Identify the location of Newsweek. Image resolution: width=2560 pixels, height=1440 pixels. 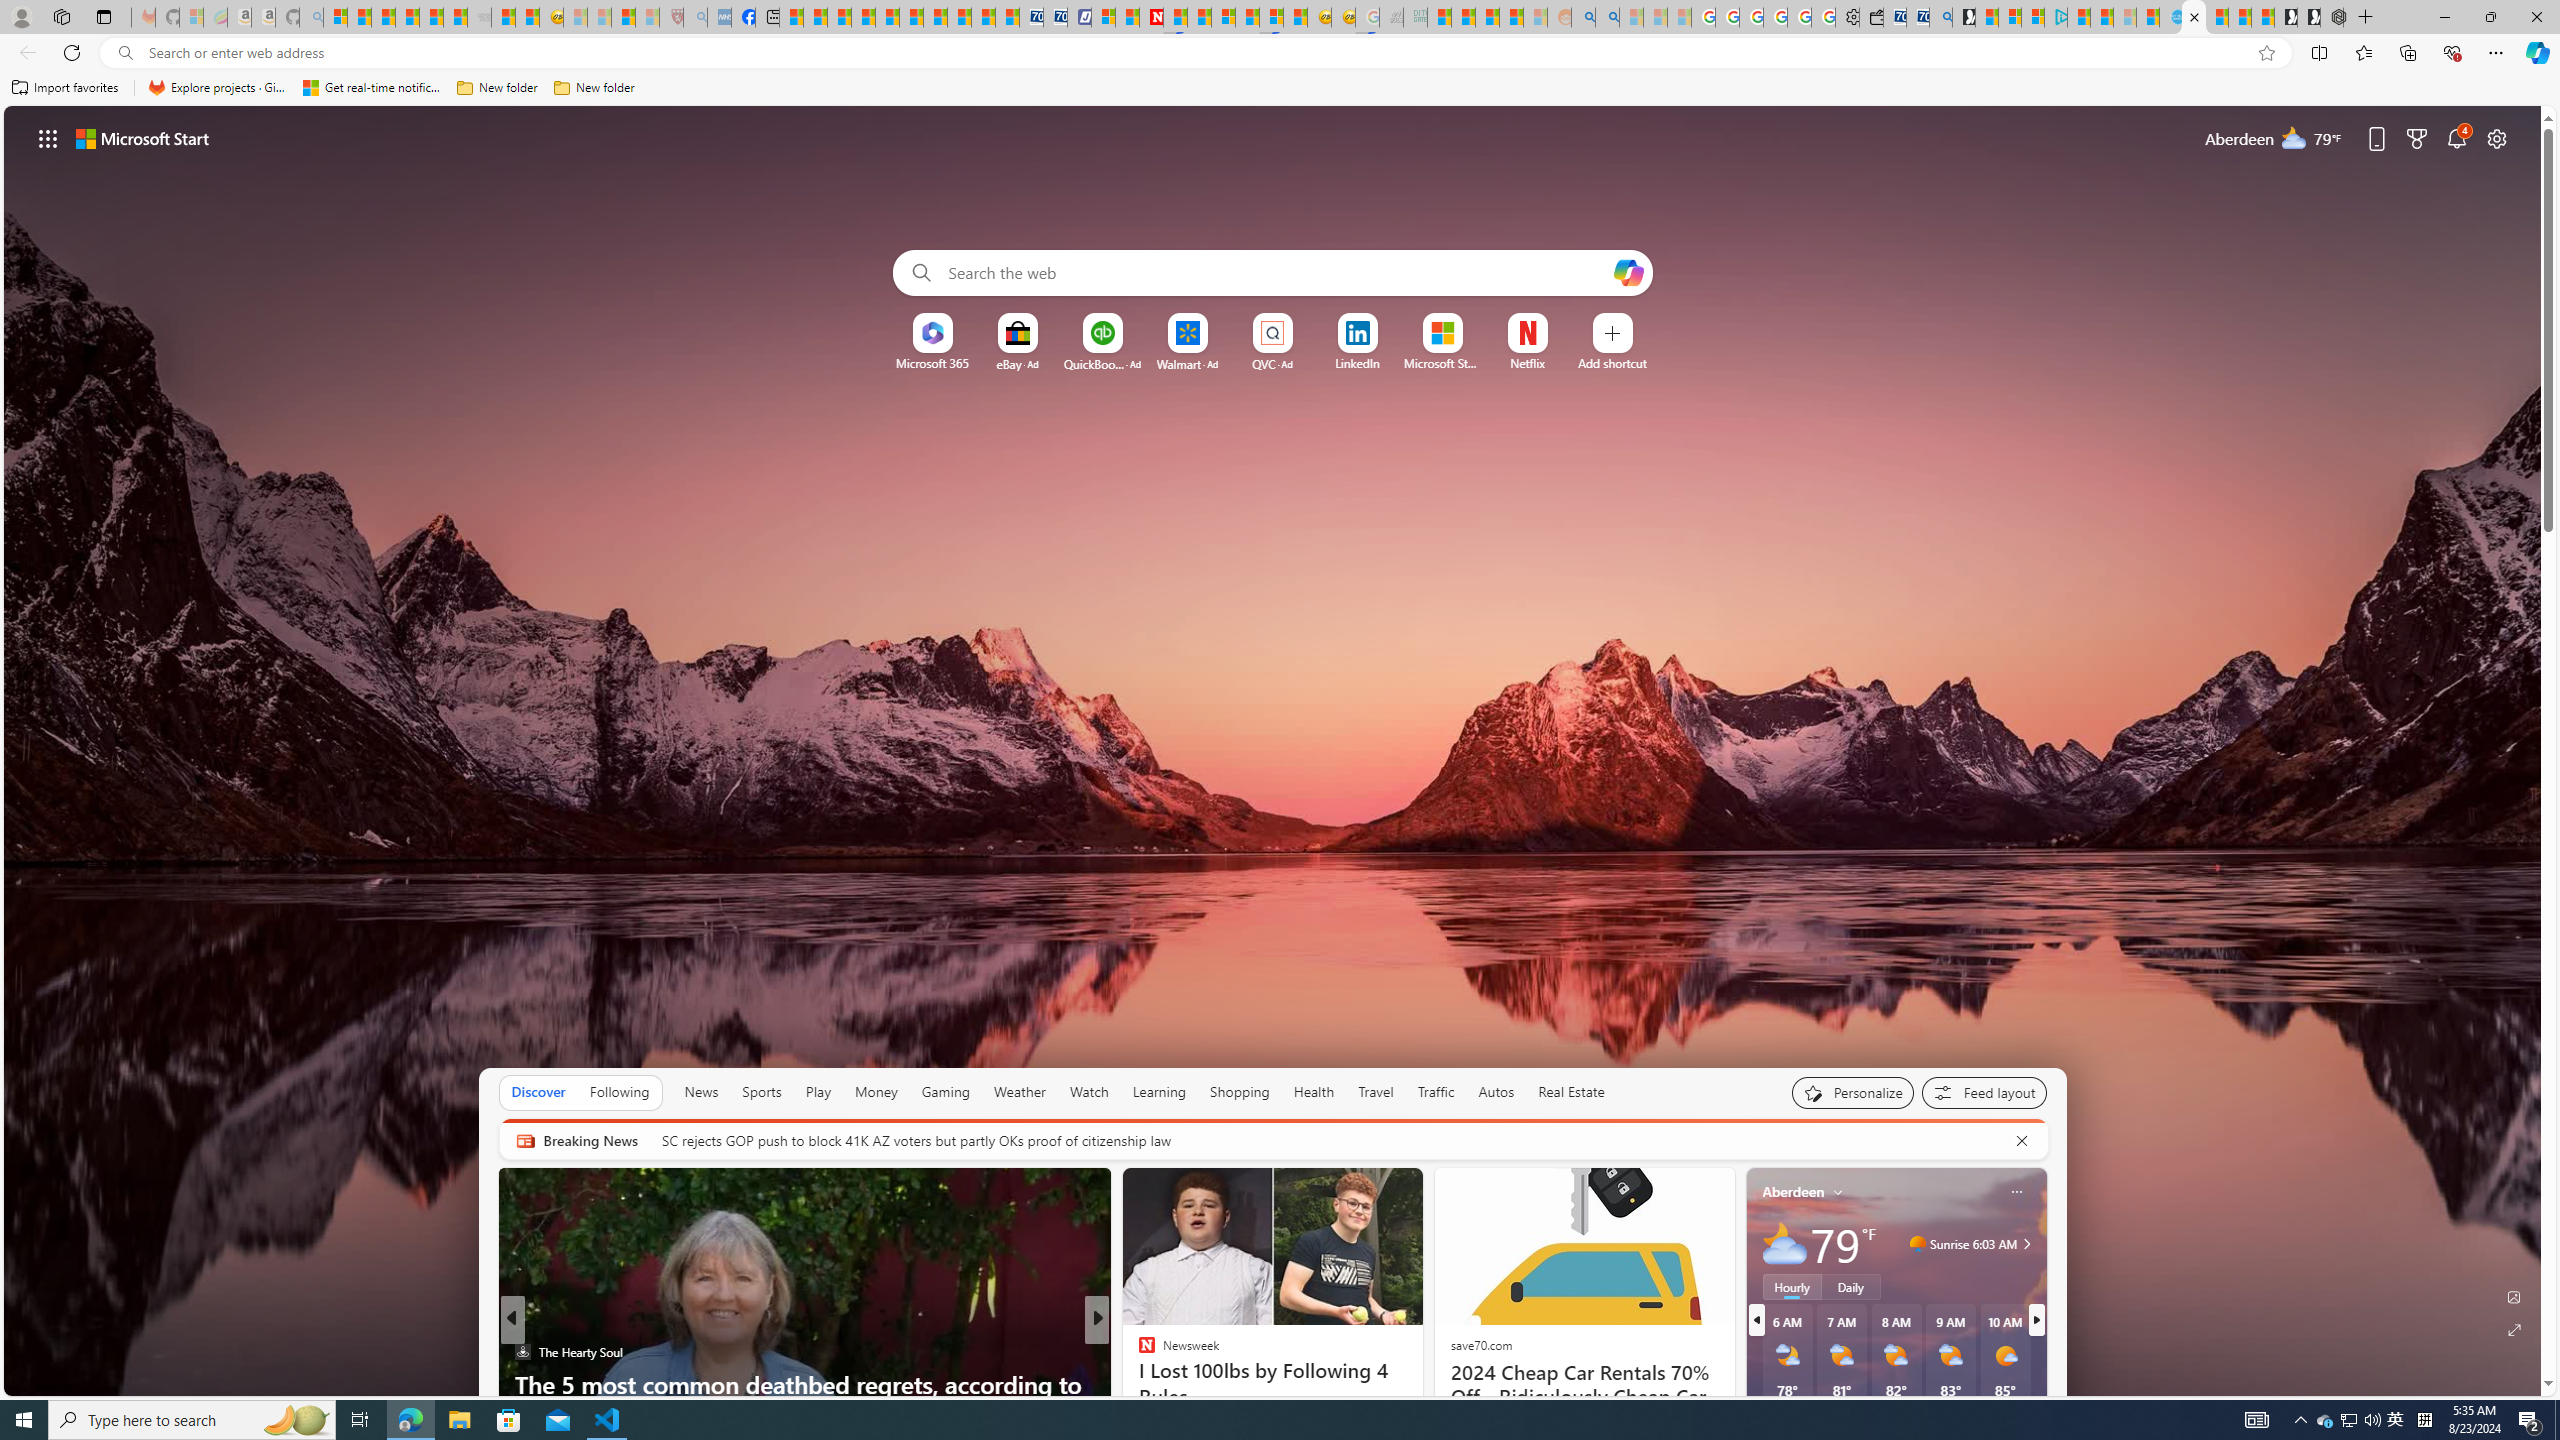
(1137, 1351).